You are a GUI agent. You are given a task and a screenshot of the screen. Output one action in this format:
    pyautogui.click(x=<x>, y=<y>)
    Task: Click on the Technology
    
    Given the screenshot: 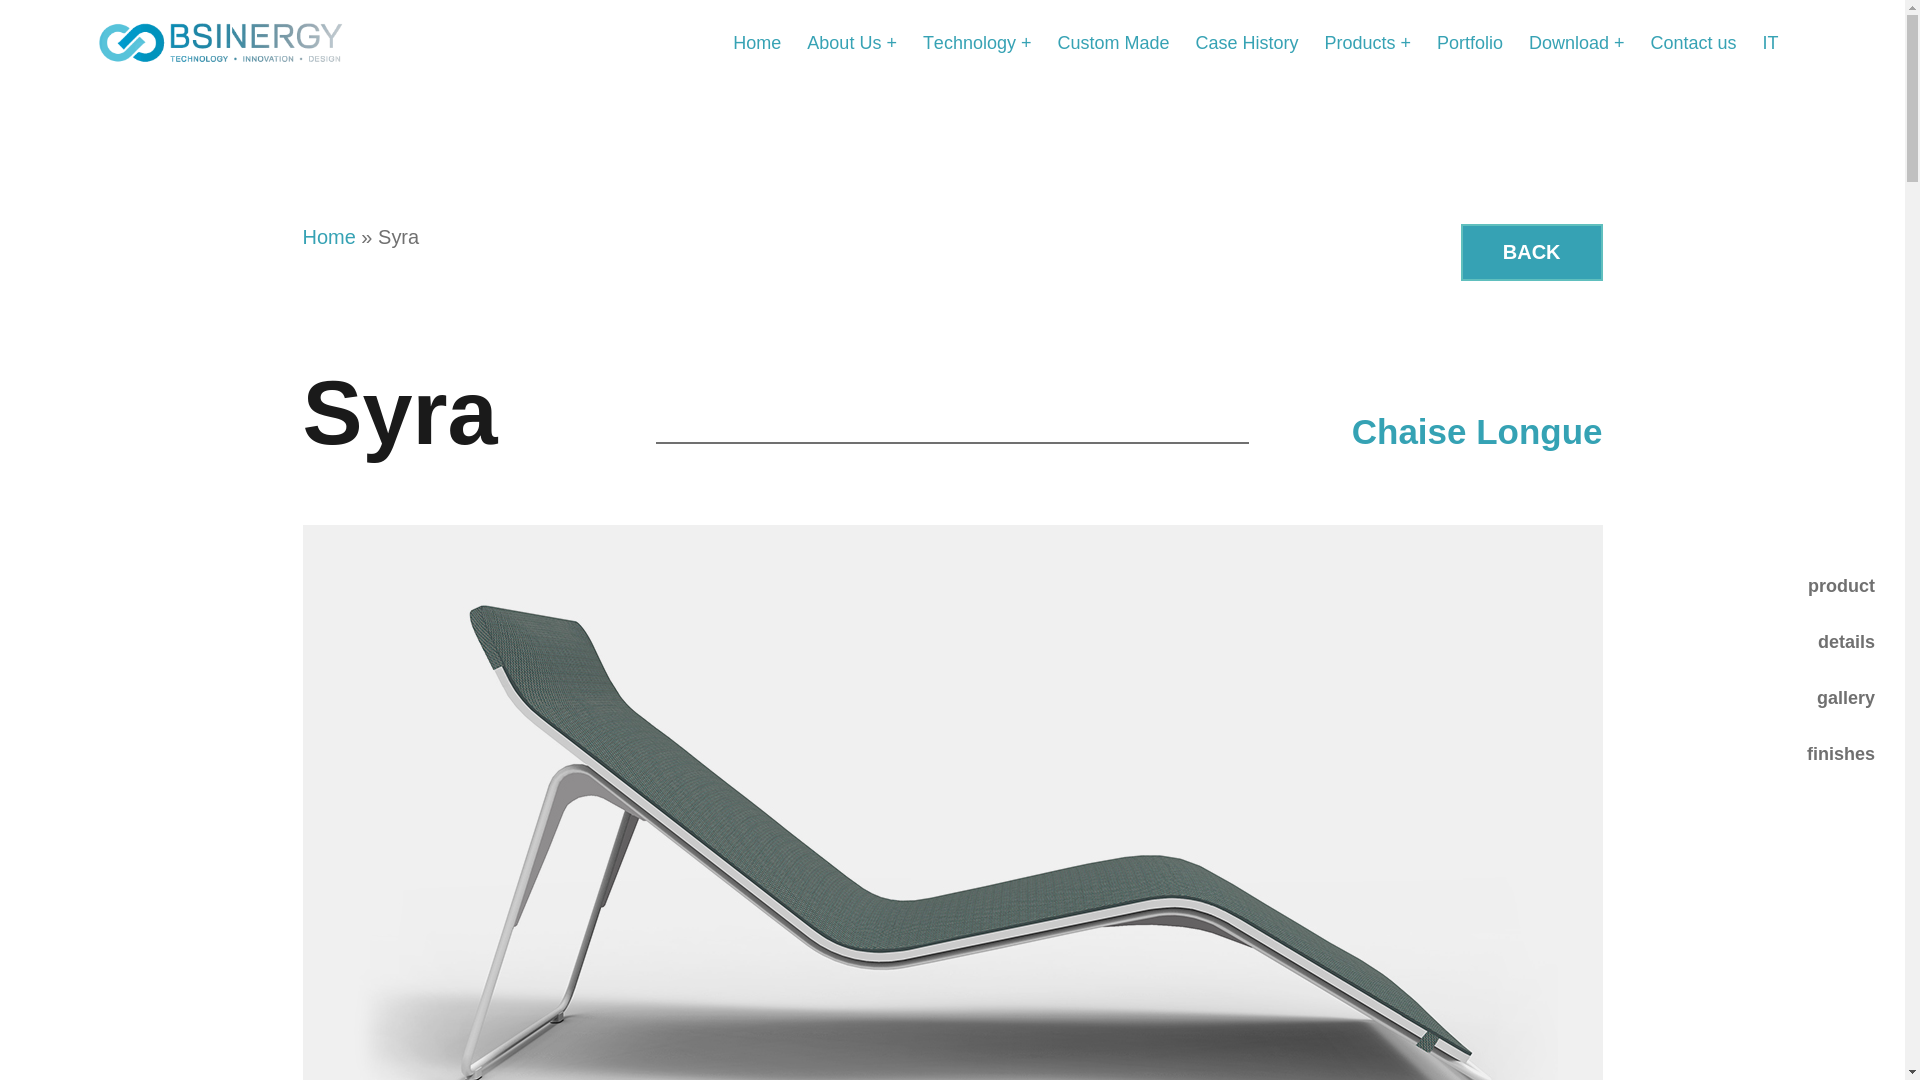 What is the action you would take?
    pyautogui.click(x=978, y=42)
    